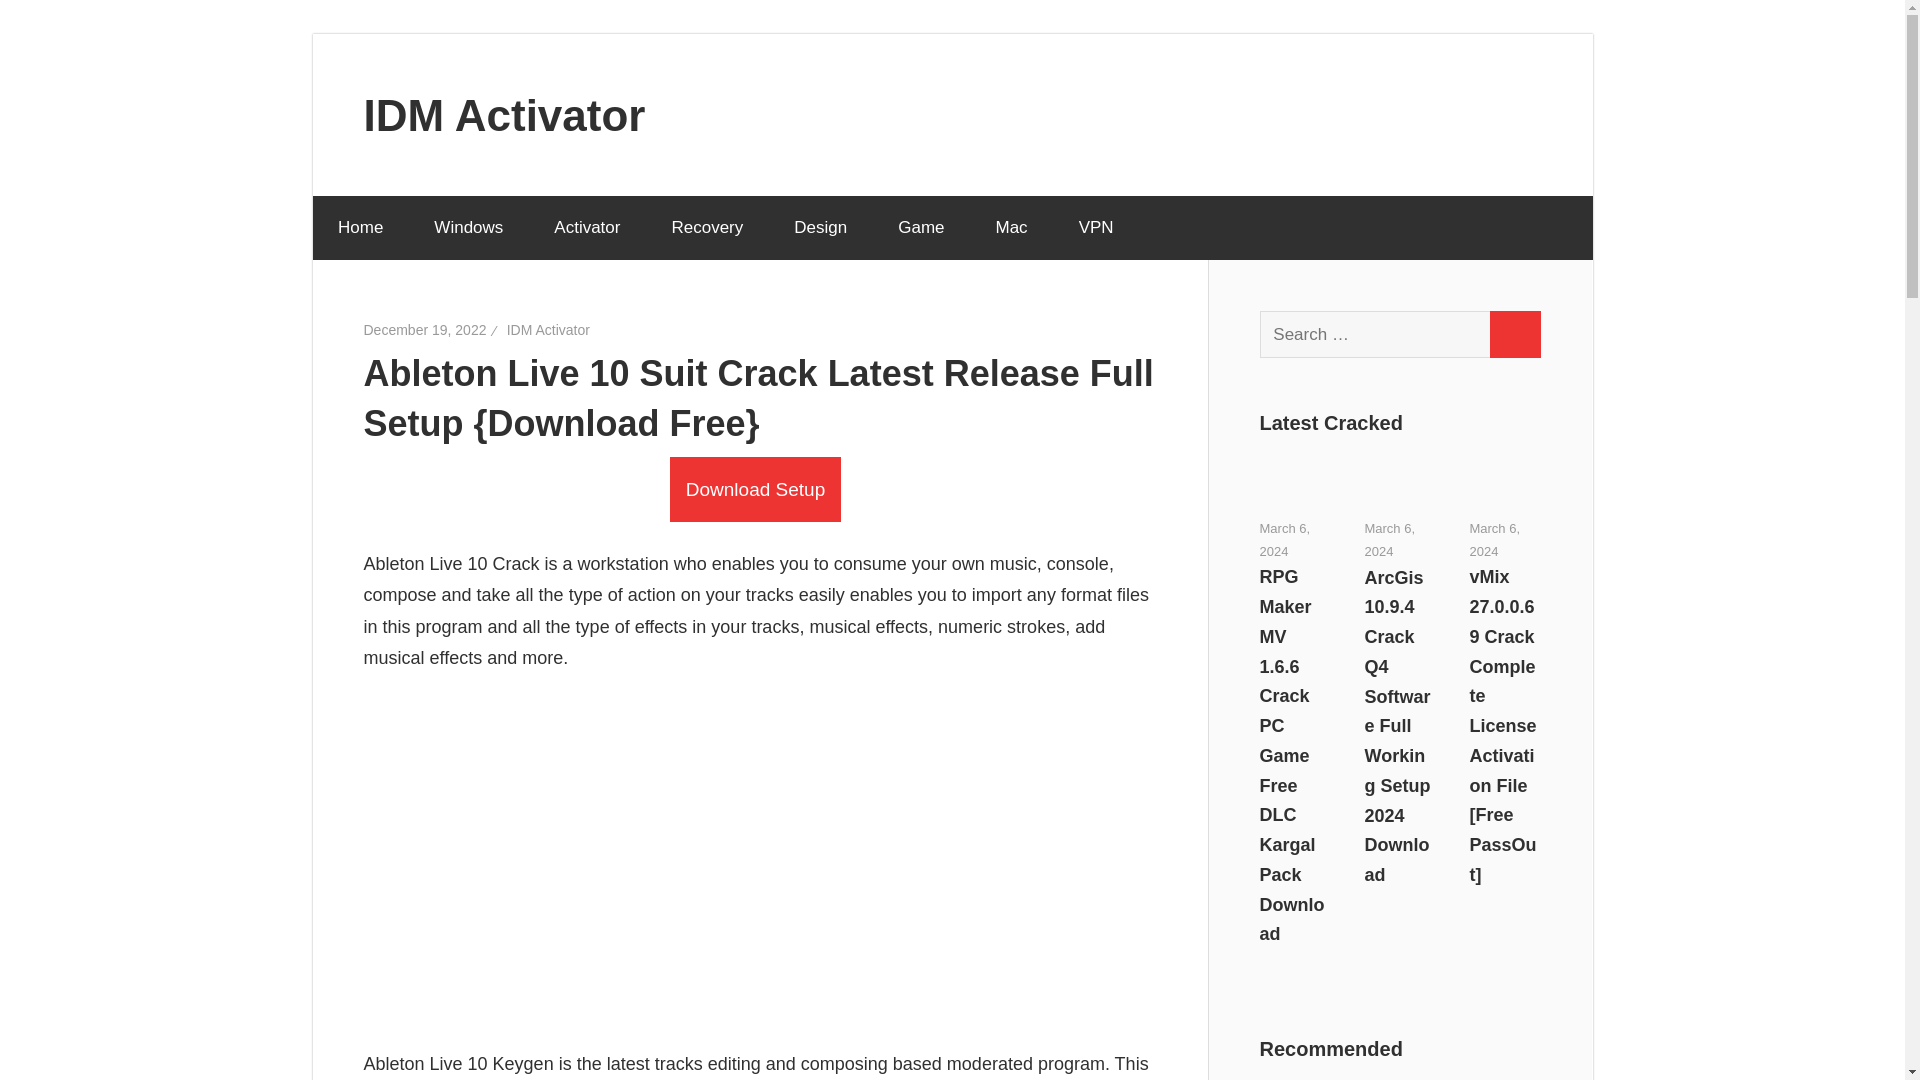 Image resolution: width=1920 pixels, height=1080 pixels. I want to click on Game, so click(921, 228).